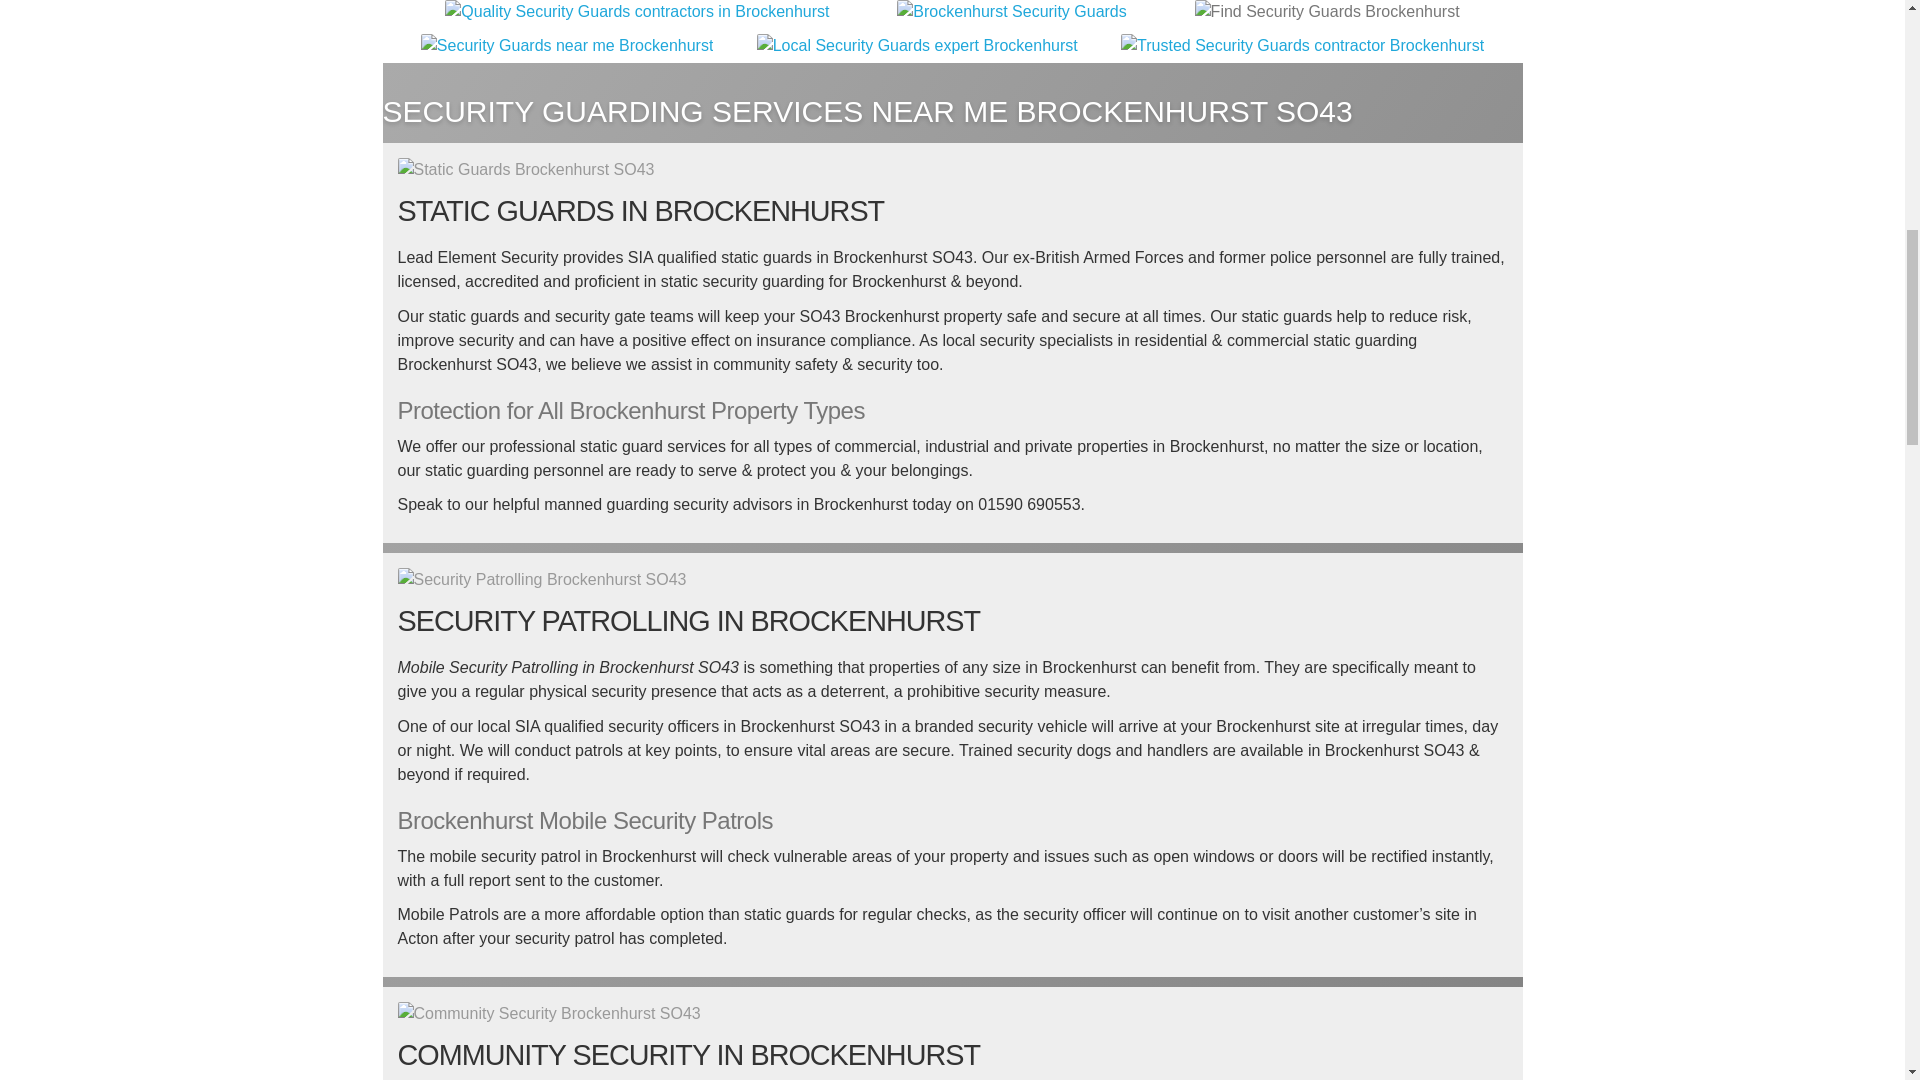  I want to click on Mobile Patrol Security Company Brockenhurst, so click(542, 580).